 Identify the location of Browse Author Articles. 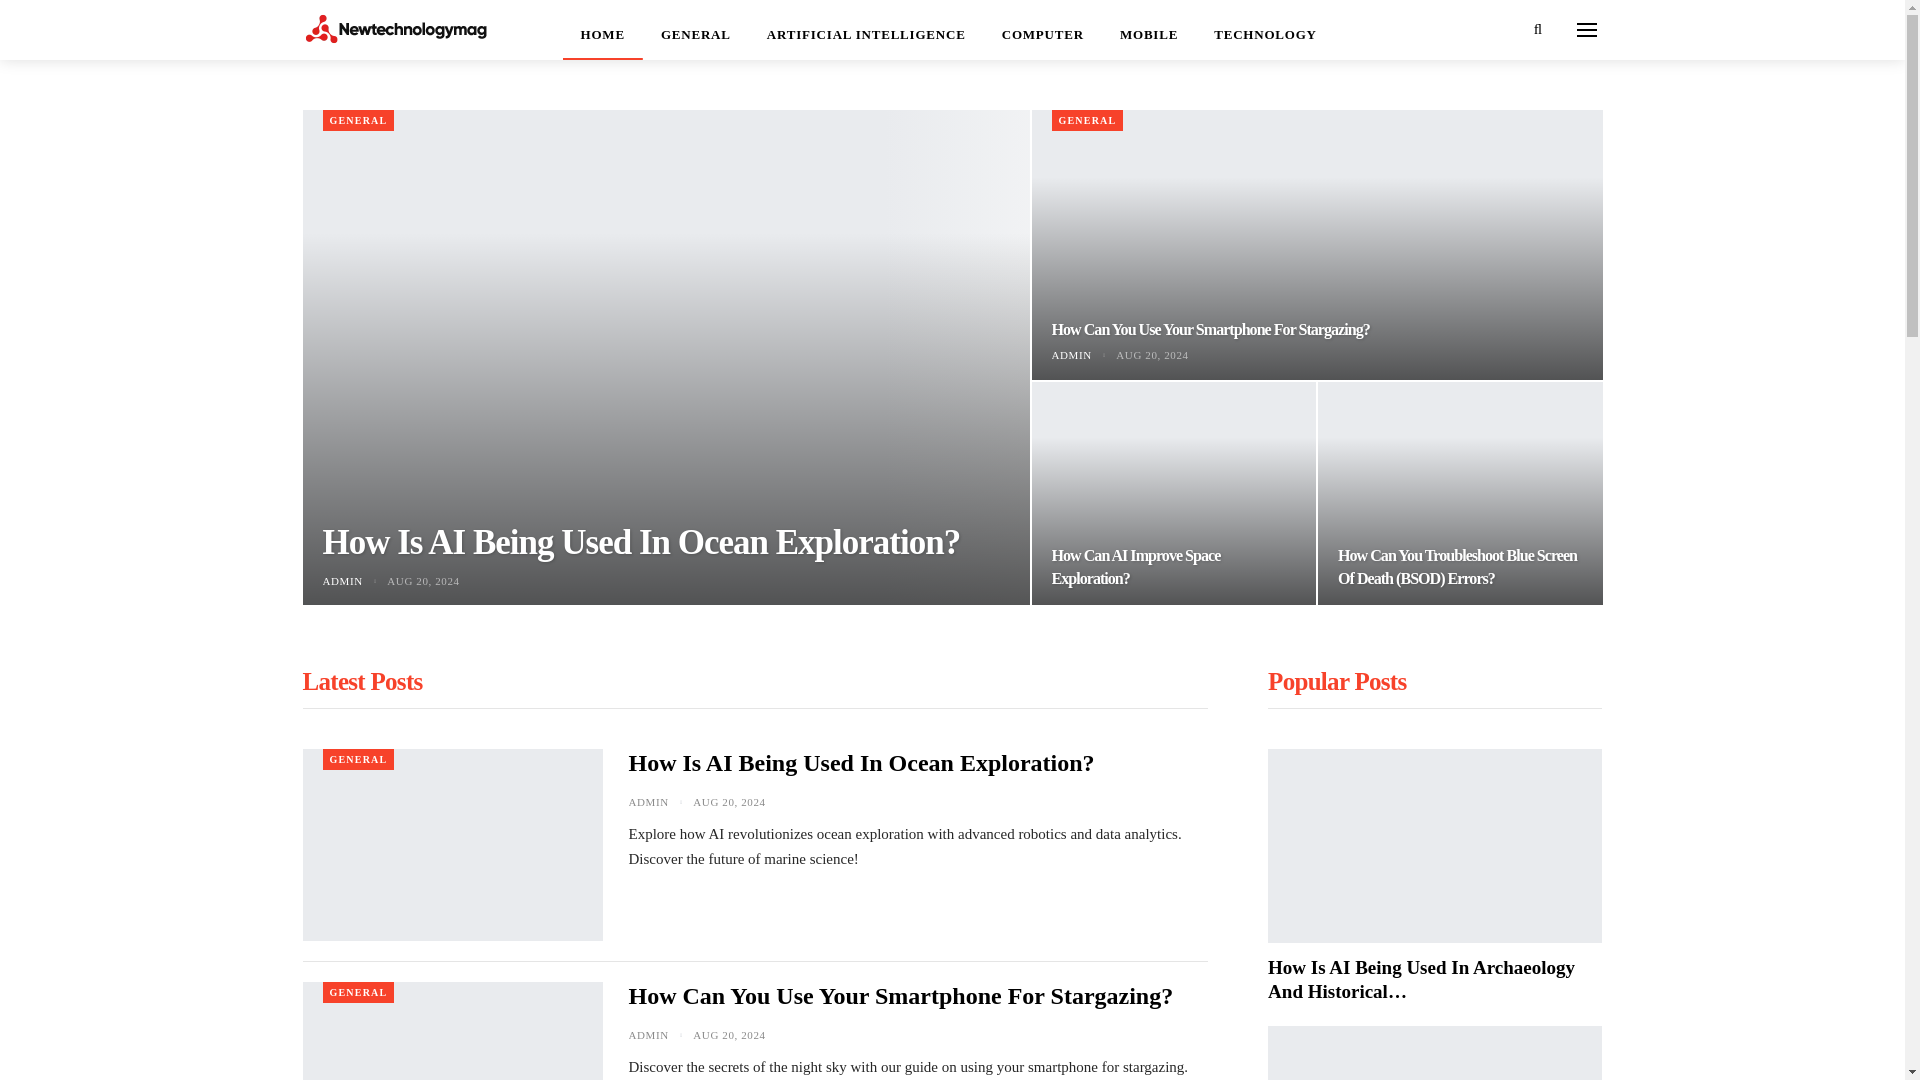
(1084, 354).